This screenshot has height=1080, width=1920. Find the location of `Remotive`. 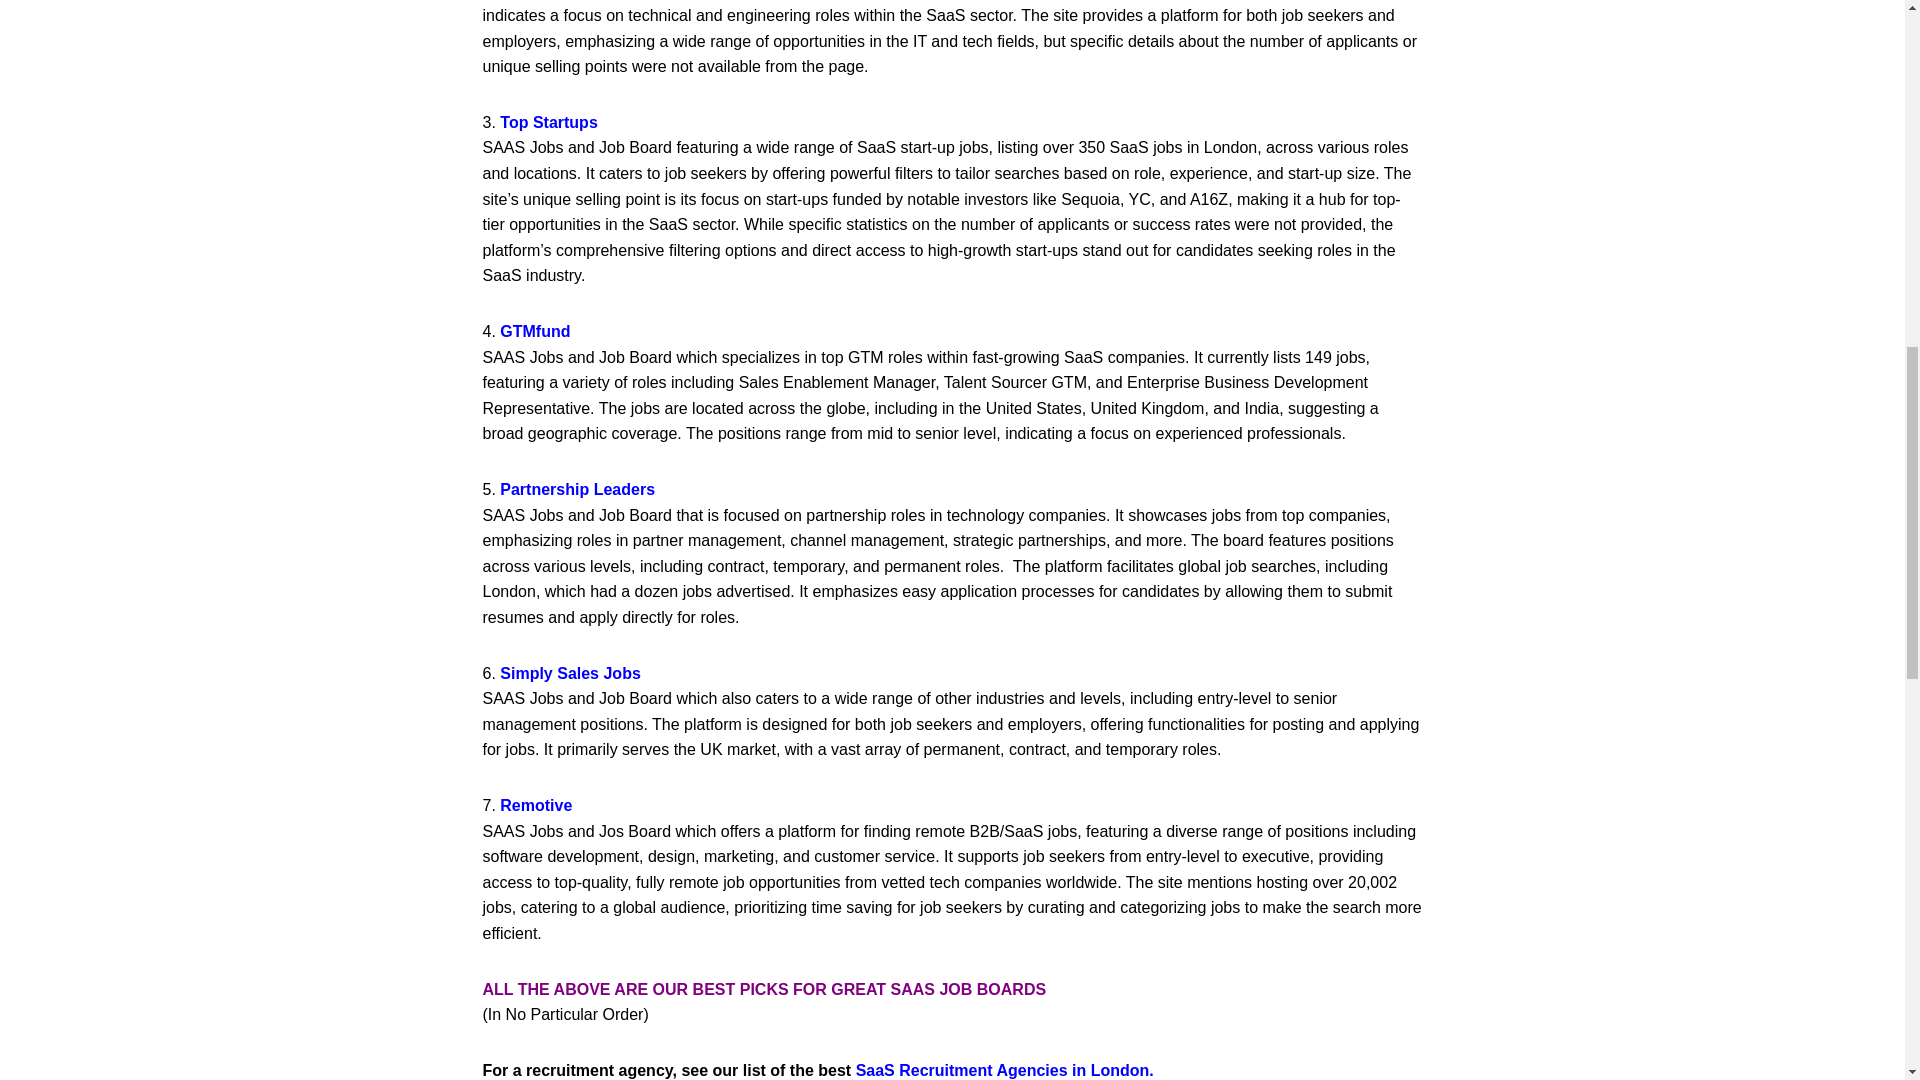

Remotive is located at coordinates (536, 806).